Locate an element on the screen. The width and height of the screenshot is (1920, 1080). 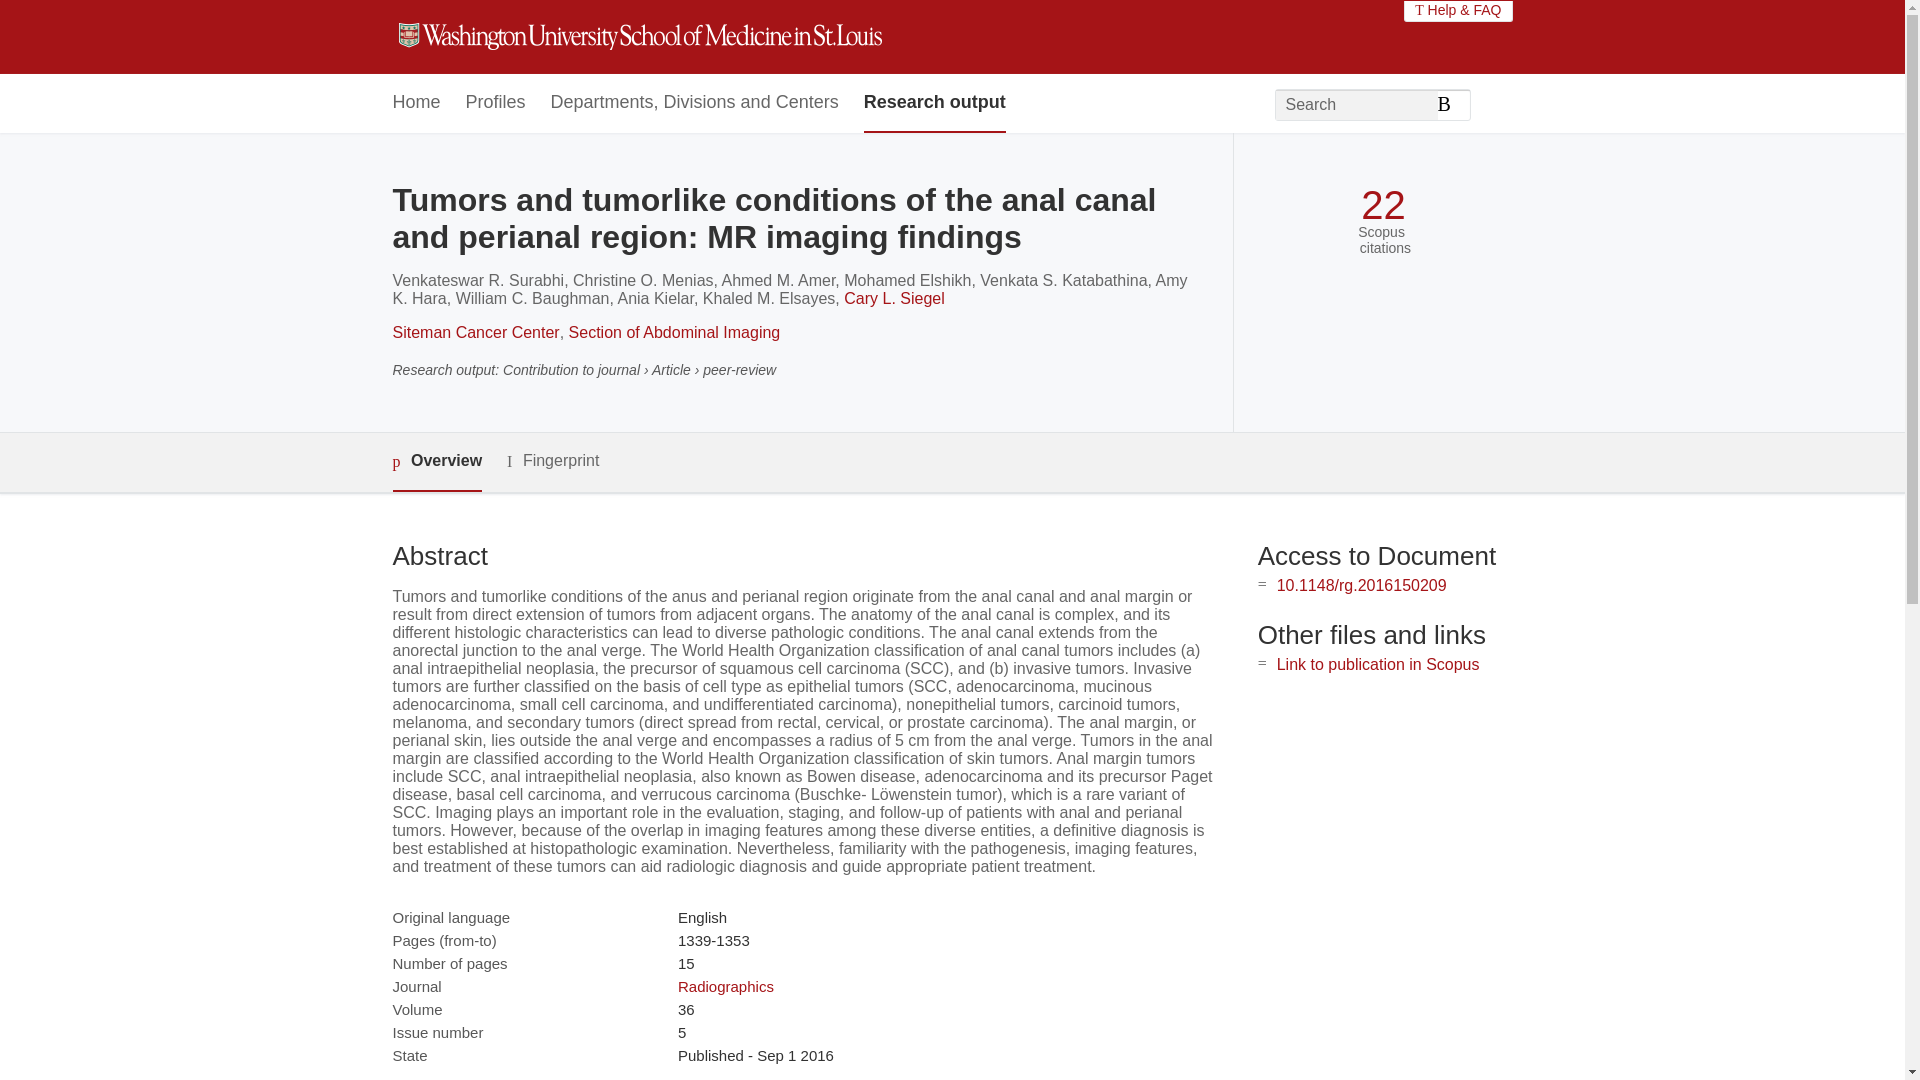
22 is located at coordinates (1383, 204).